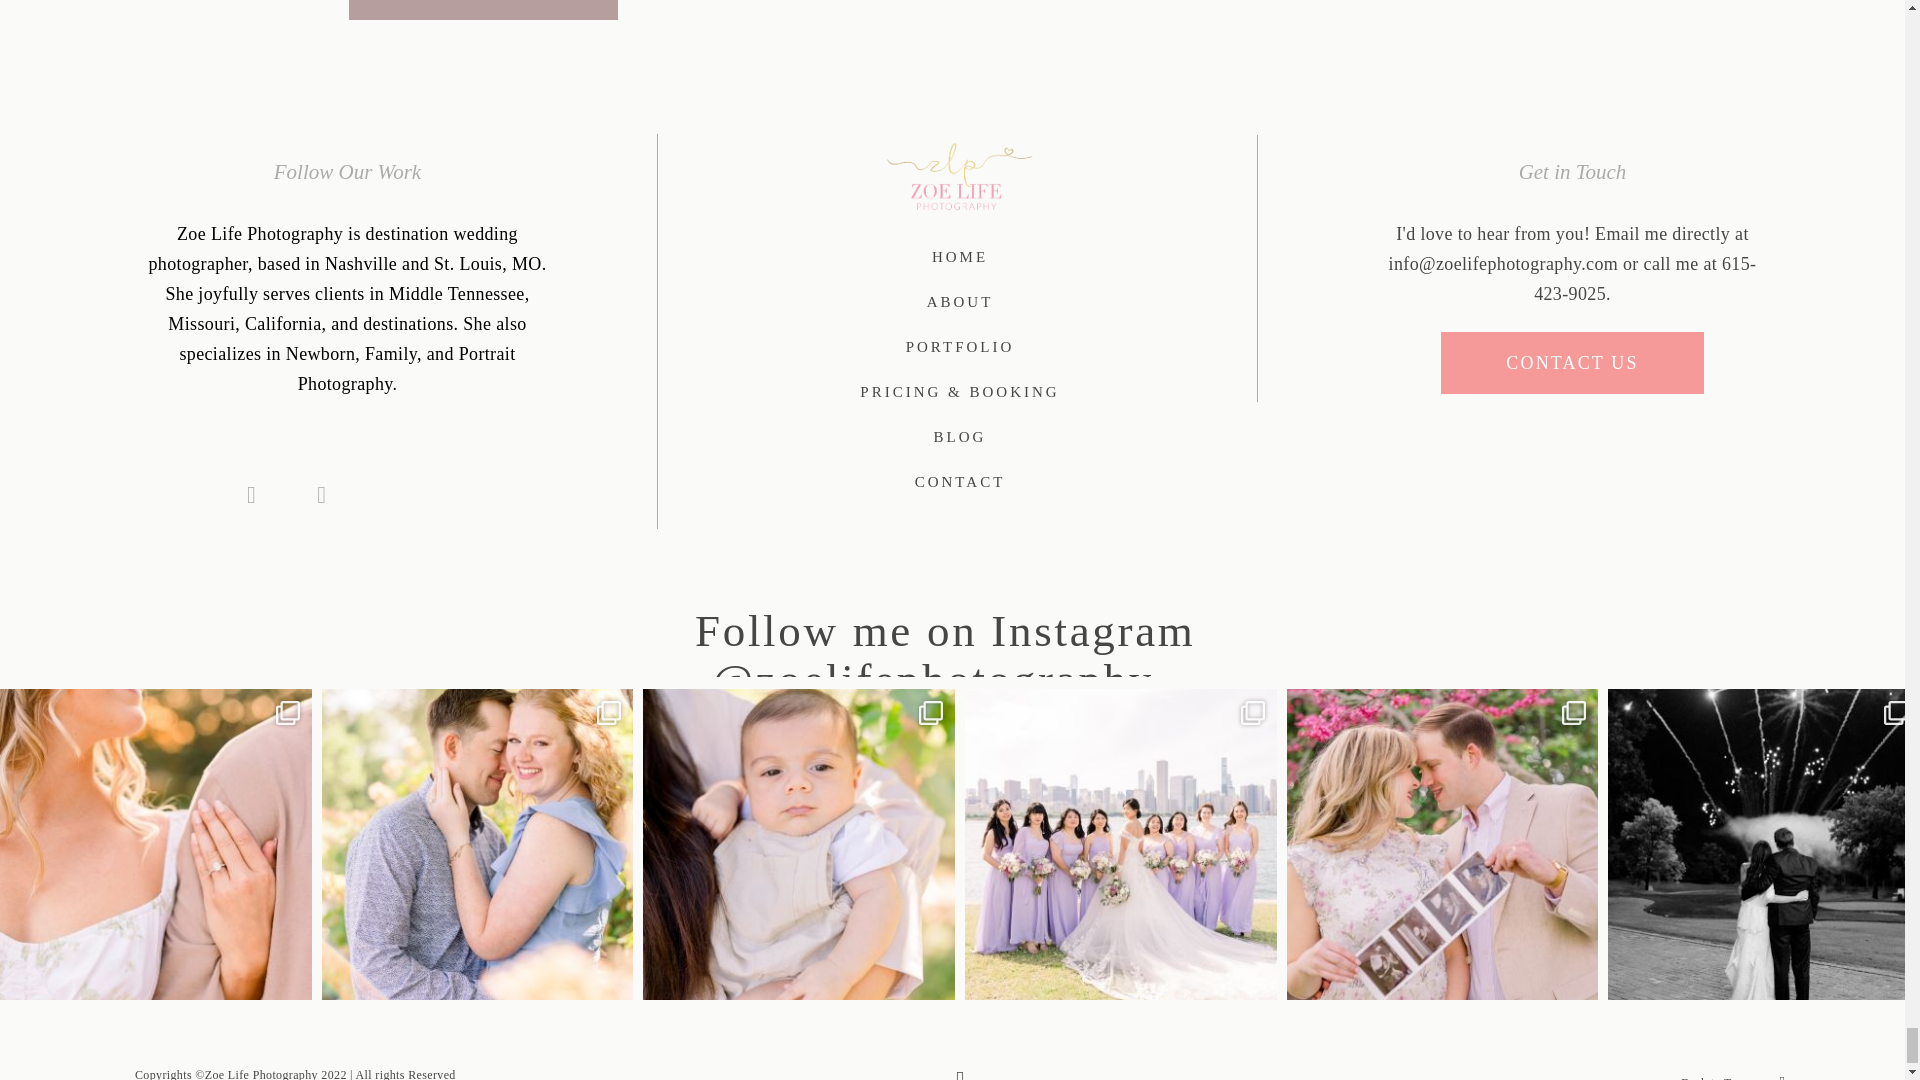  Describe the element at coordinates (960, 346) in the screenshot. I see `PORTFOLIO` at that location.